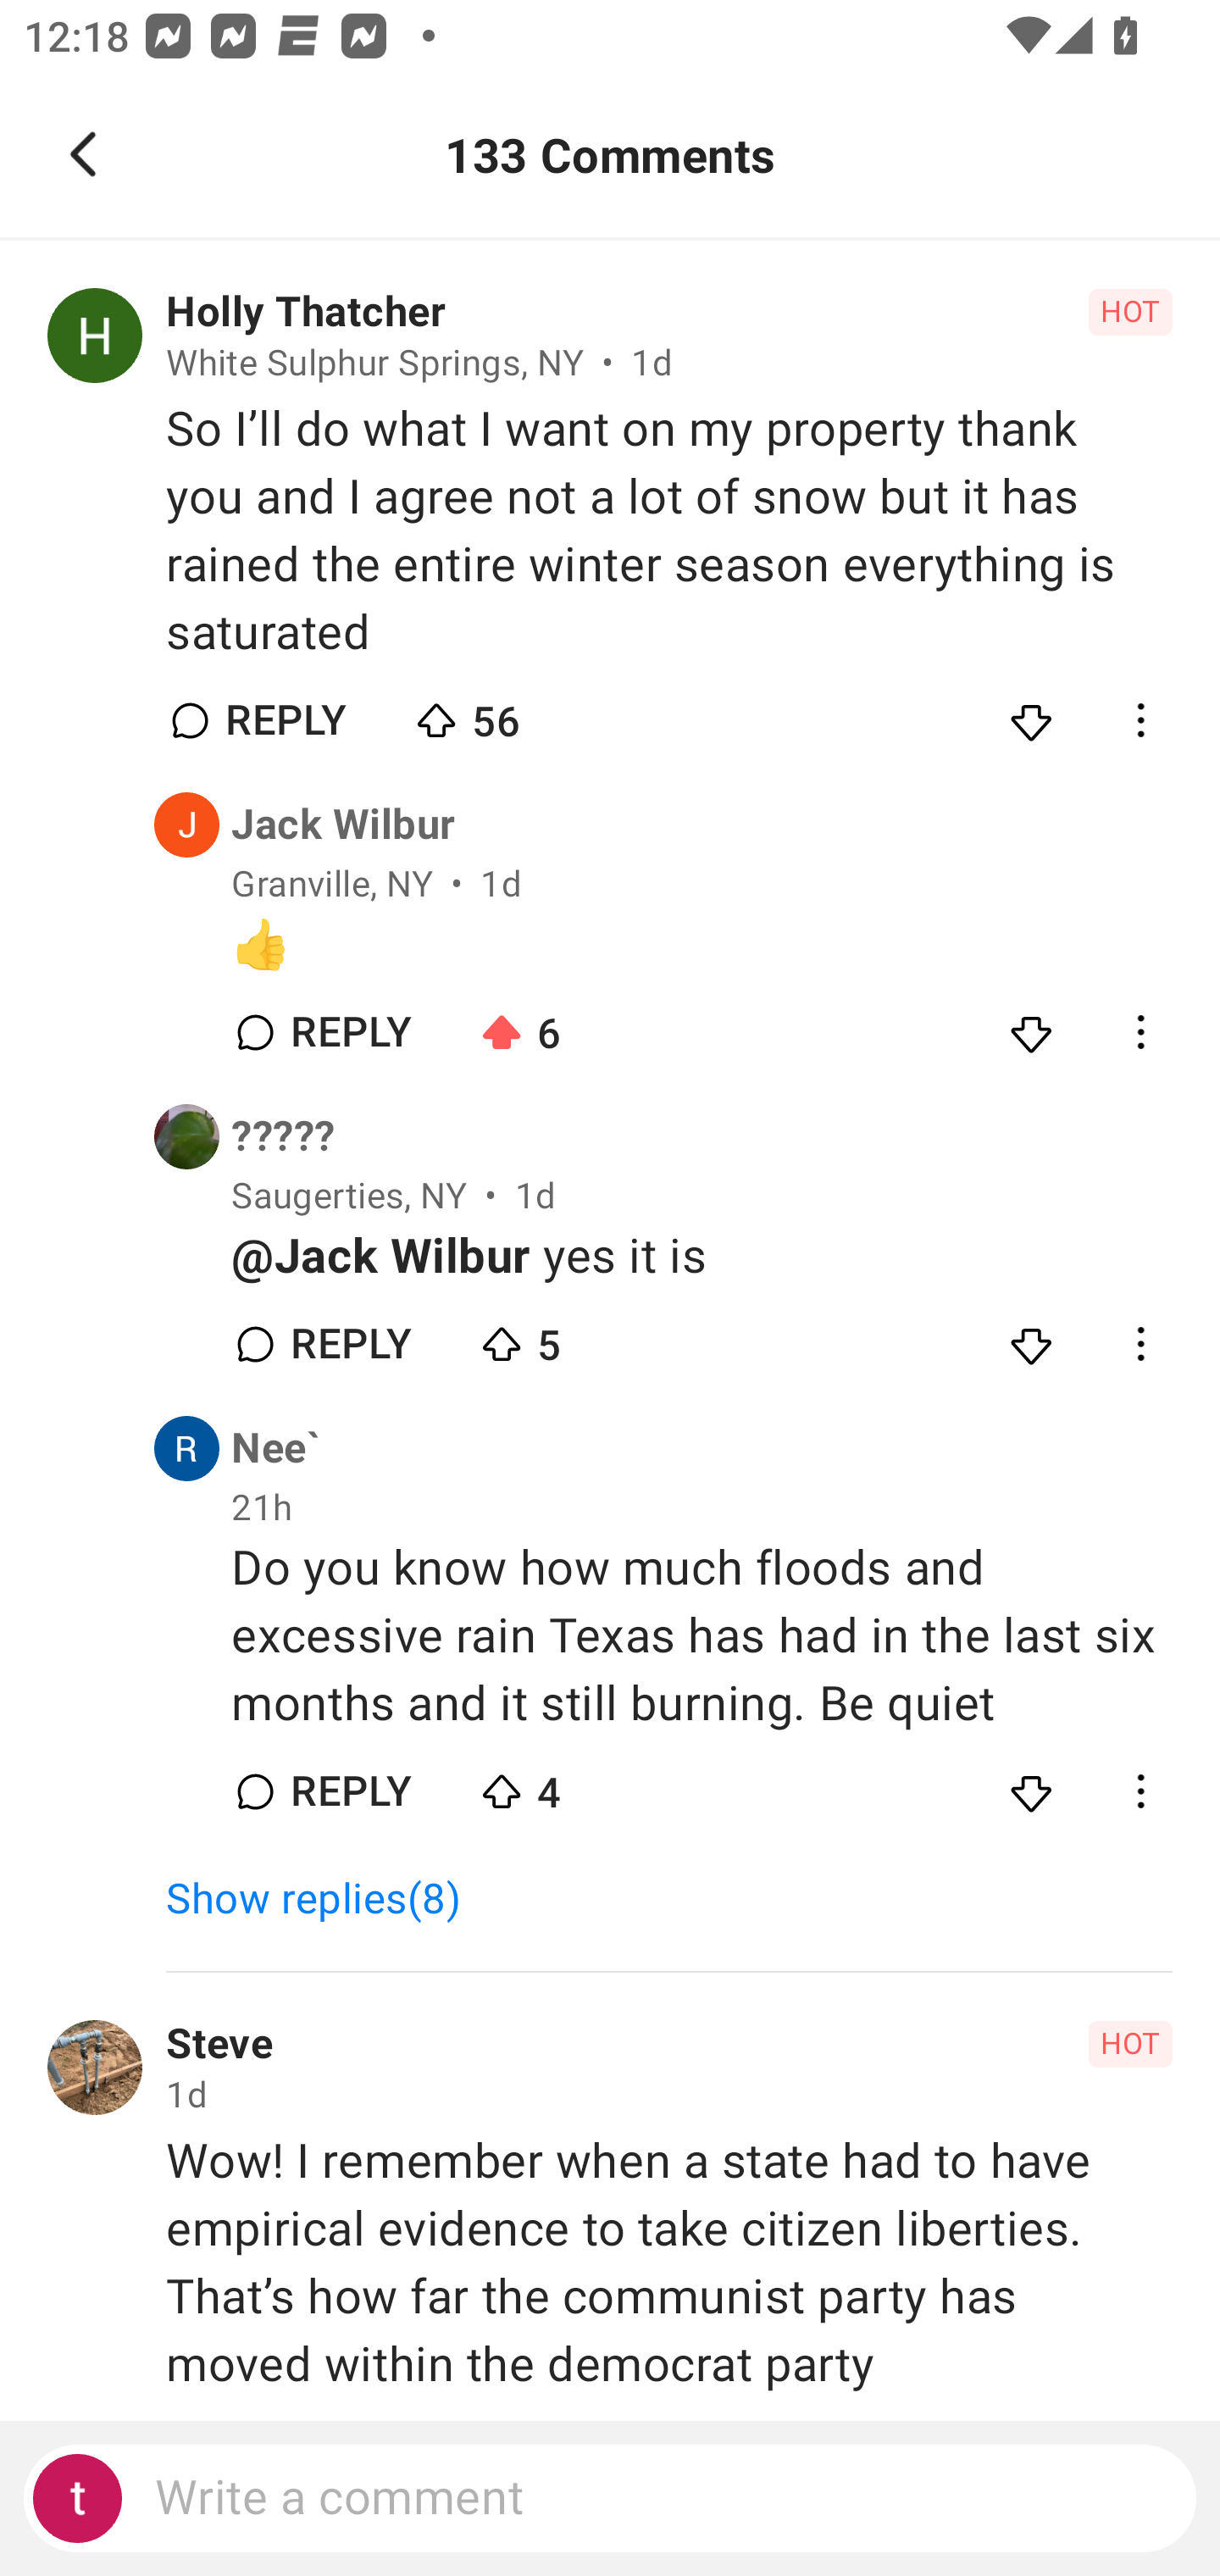 Image resolution: width=1220 pixels, height=2576 pixels. I want to click on REPLY, so click(349, 1031).